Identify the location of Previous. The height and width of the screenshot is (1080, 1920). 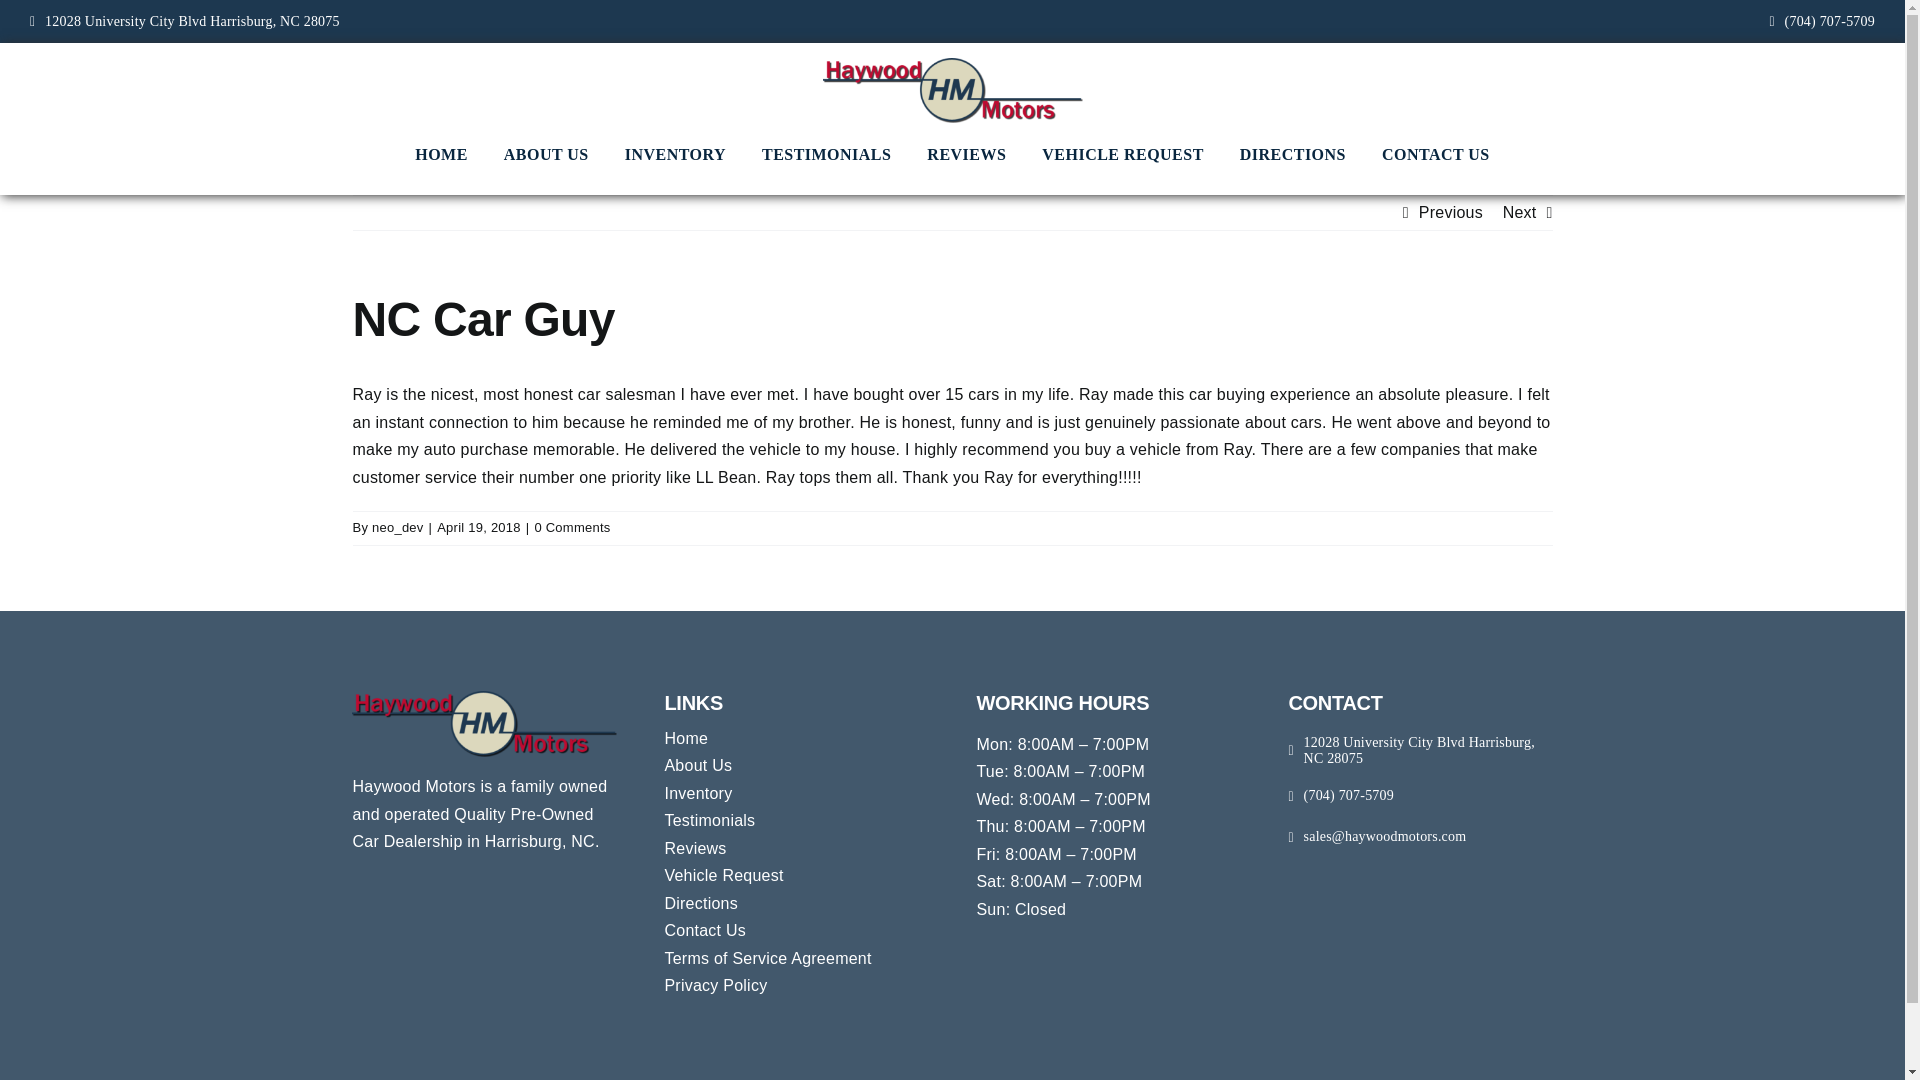
(1450, 212).